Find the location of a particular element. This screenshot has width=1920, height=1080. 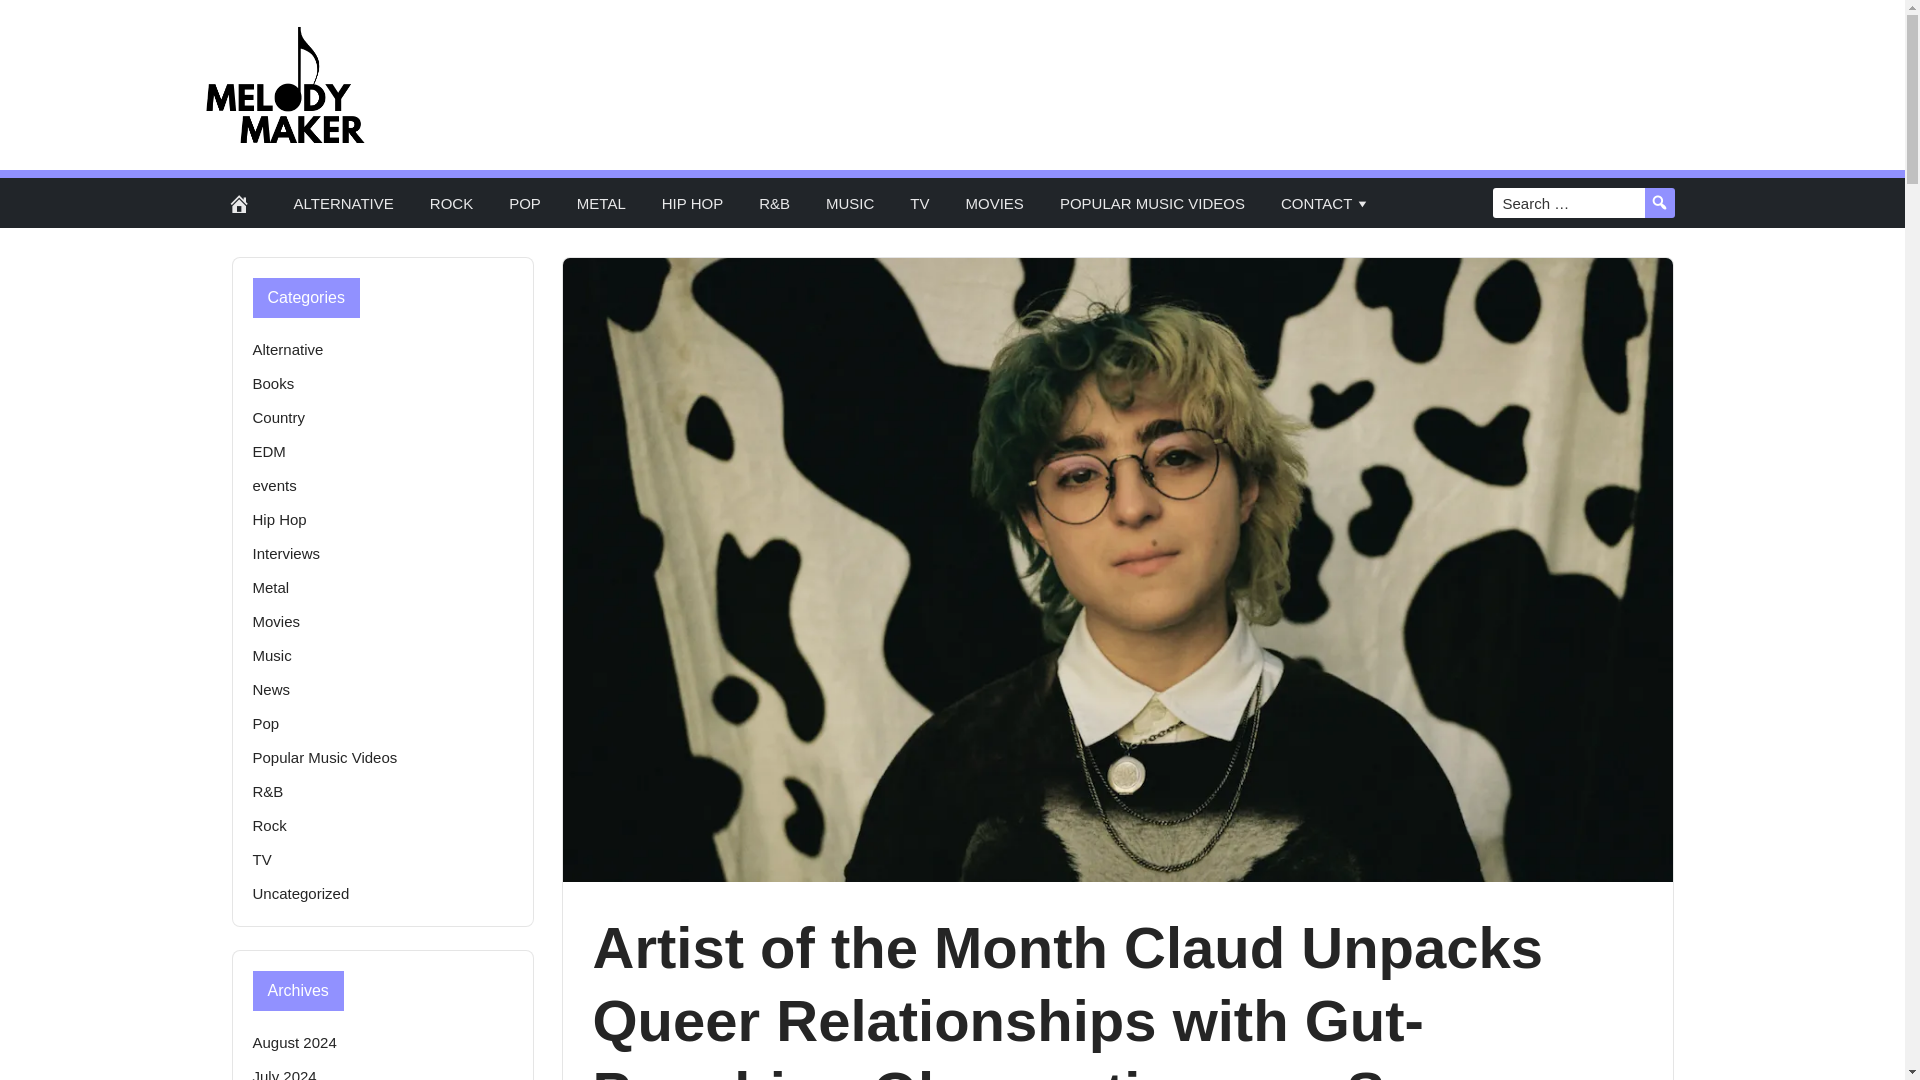

ALTERNATIVE is located at coordinates (344, 202).